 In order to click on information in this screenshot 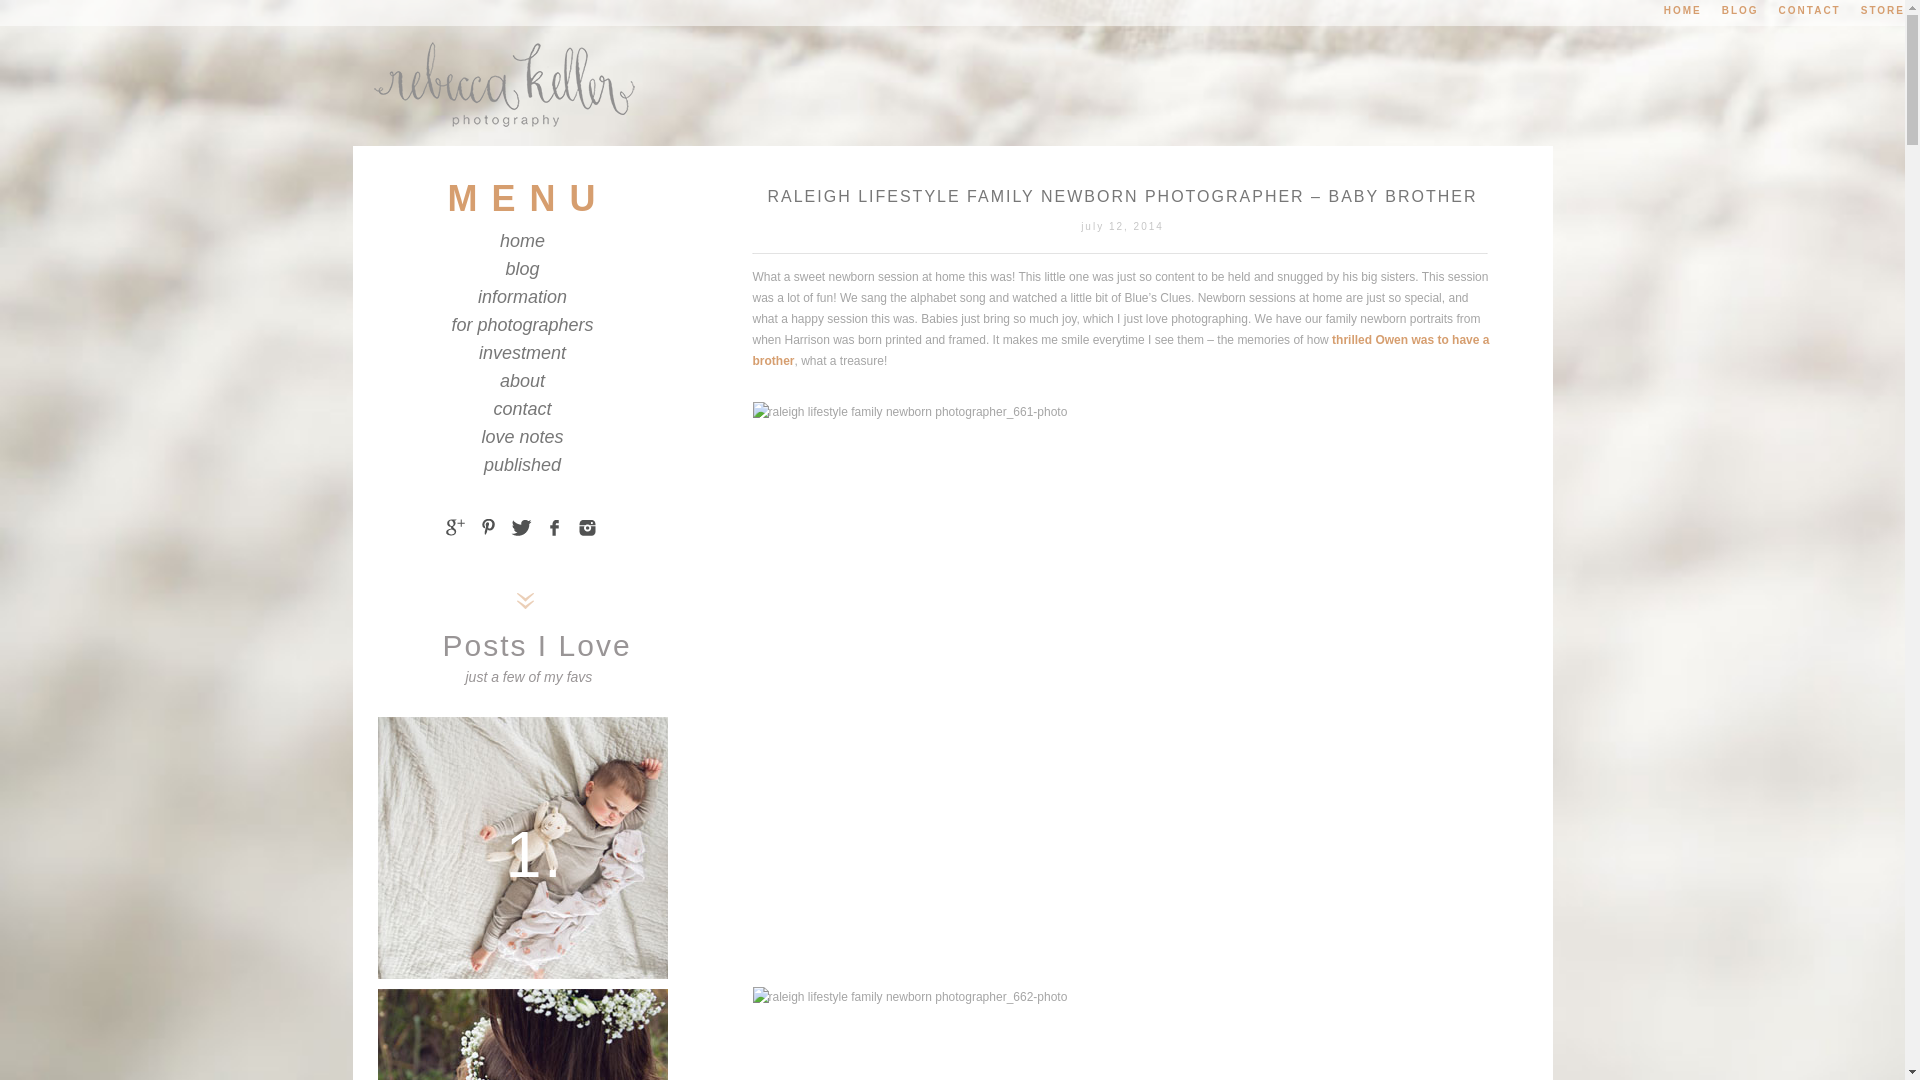, I will do `click(522, 296)`.